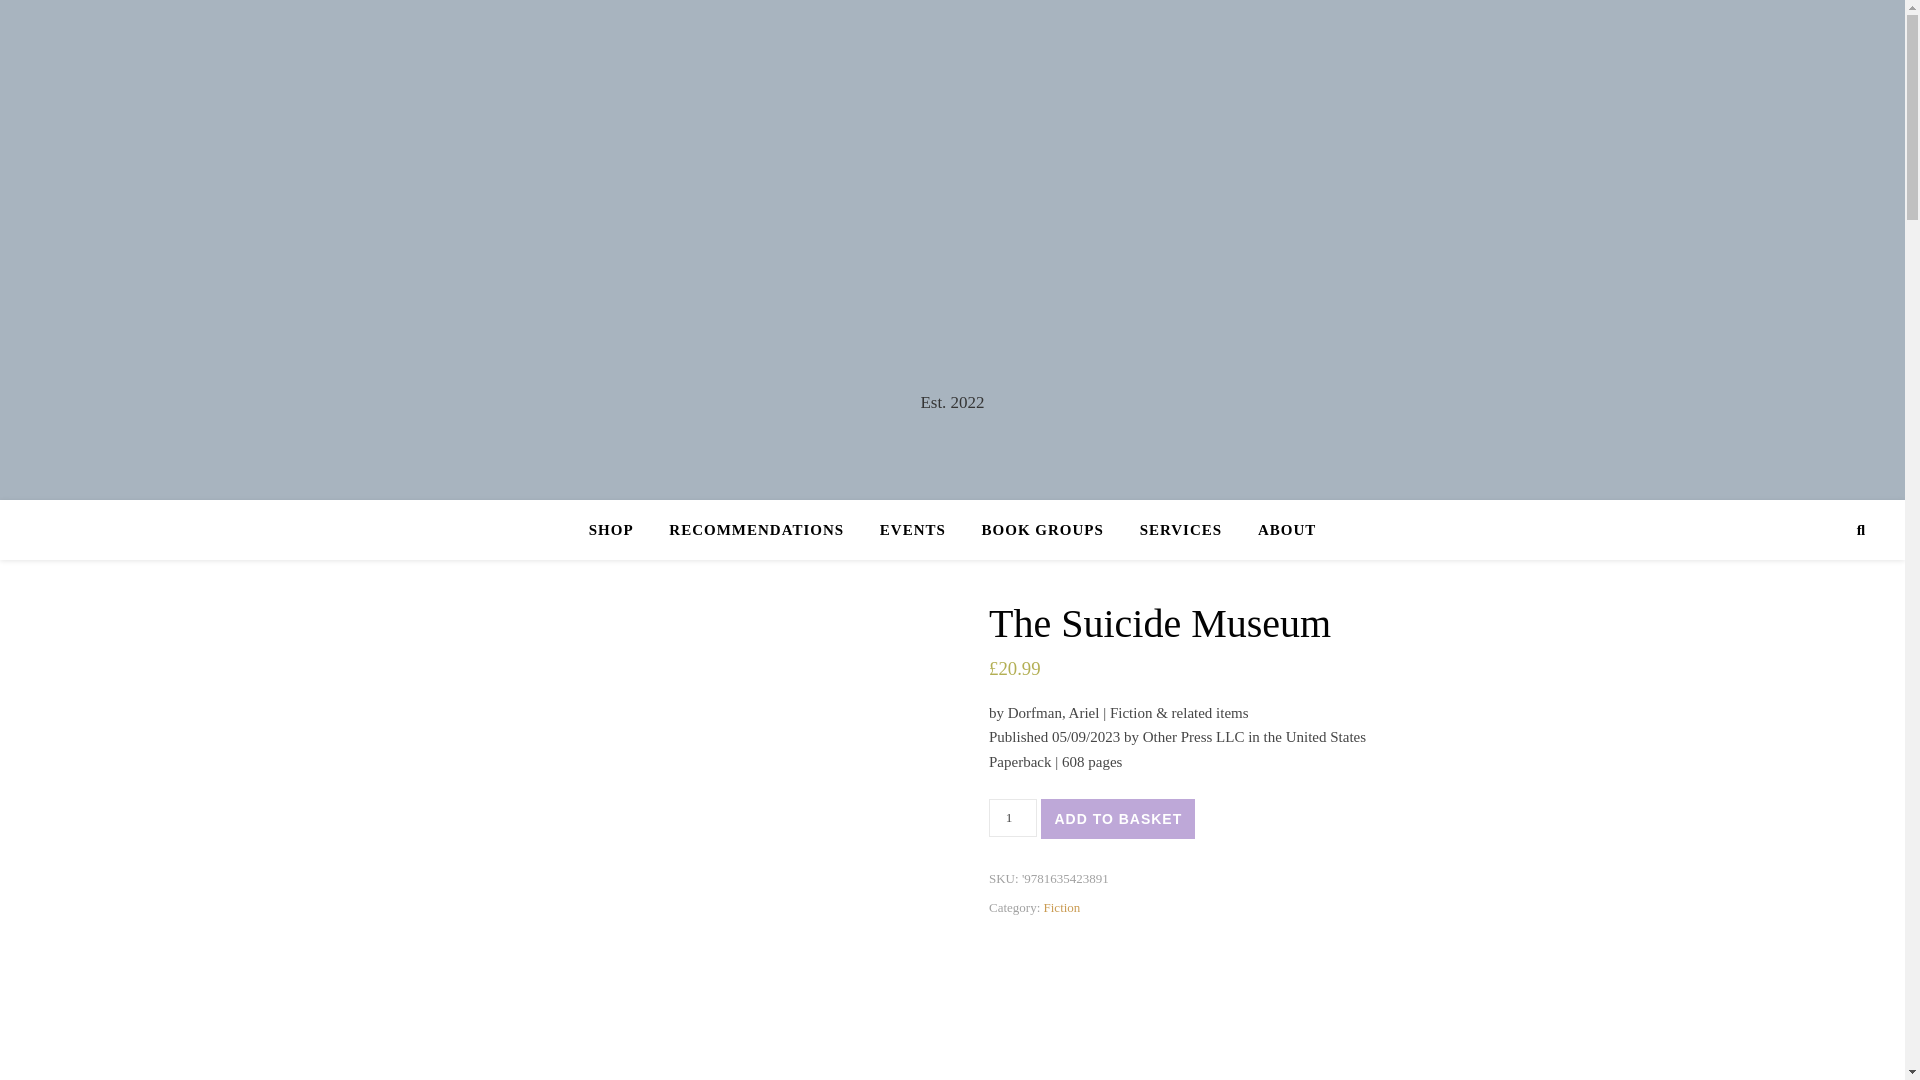 The width and height of the screenshot is (1920, 1080). What do you see at coordinates (1180, 530) in the screenshot?
I see `SERVICES` at bounding box center [1180, 530].